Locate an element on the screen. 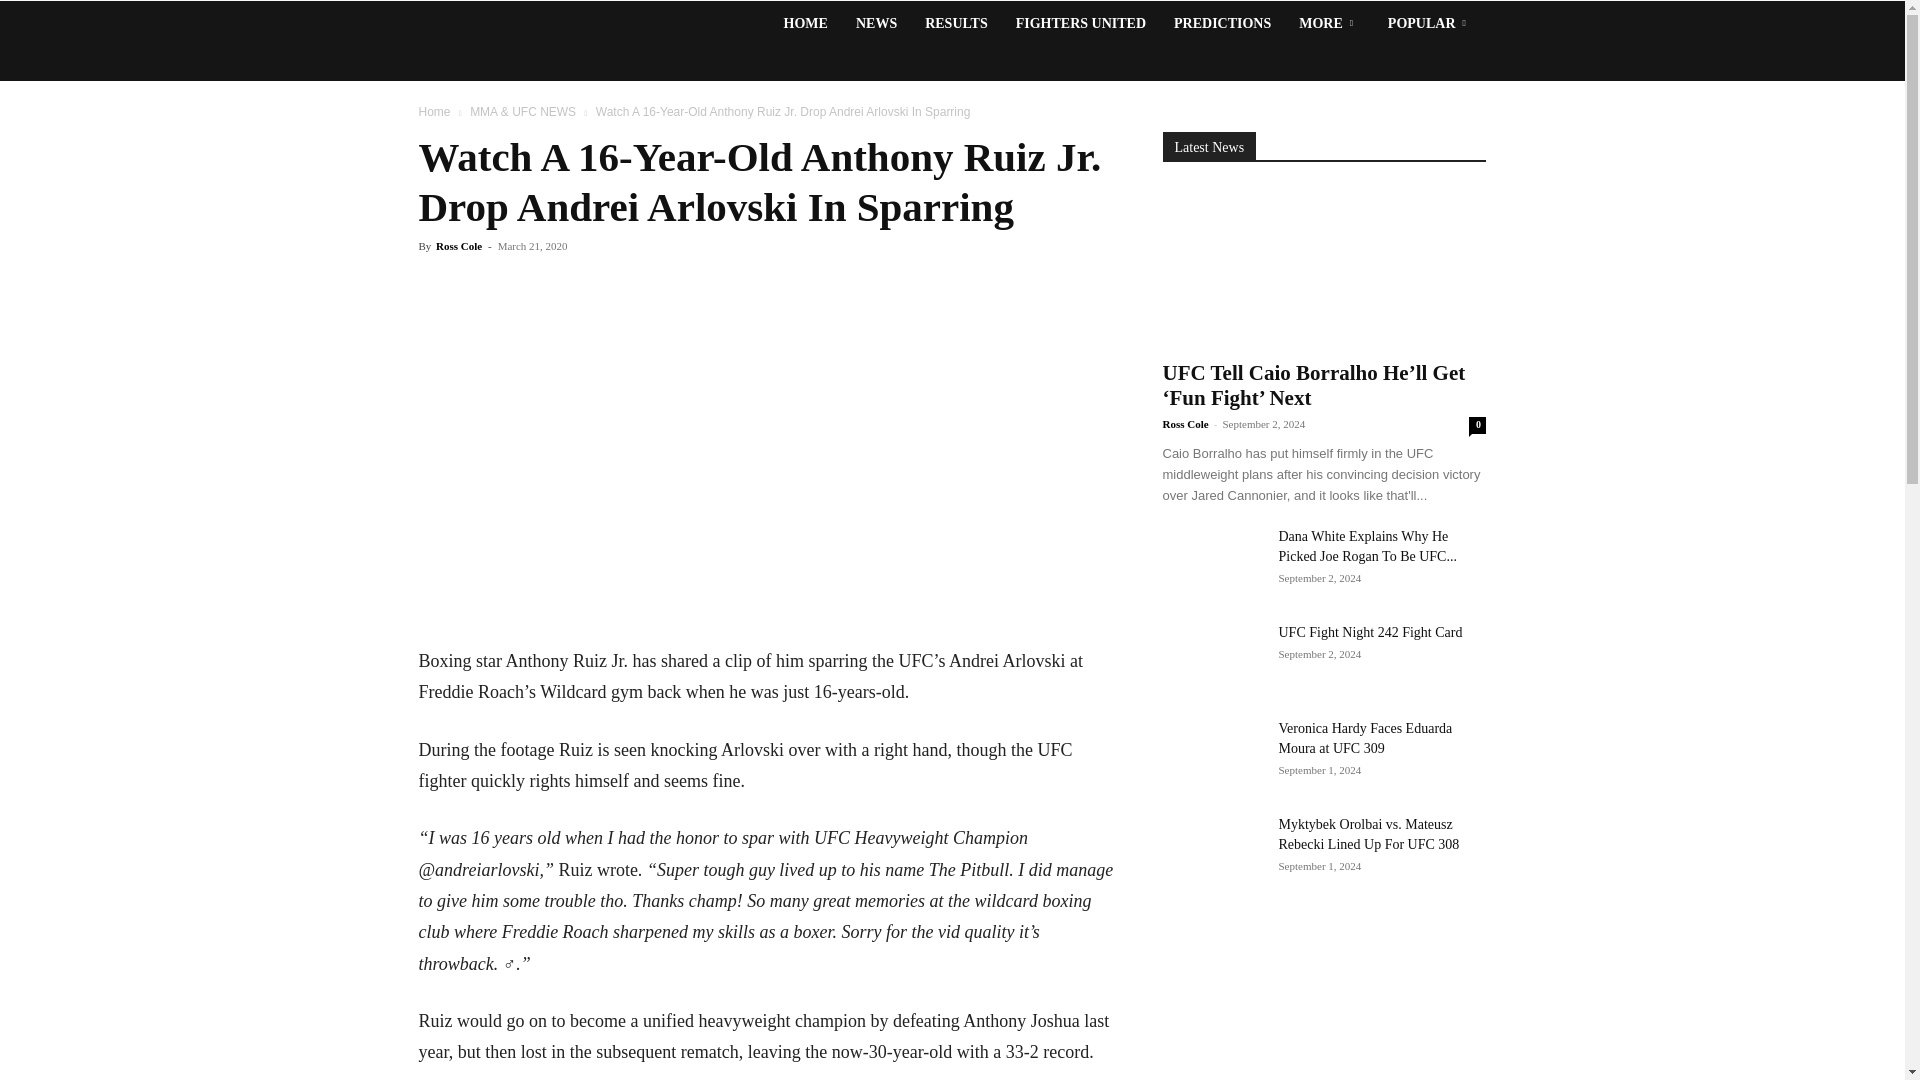 The width and height of the screenshot is (1920, 1080). RESULTS is located at coordinates (956, 24).